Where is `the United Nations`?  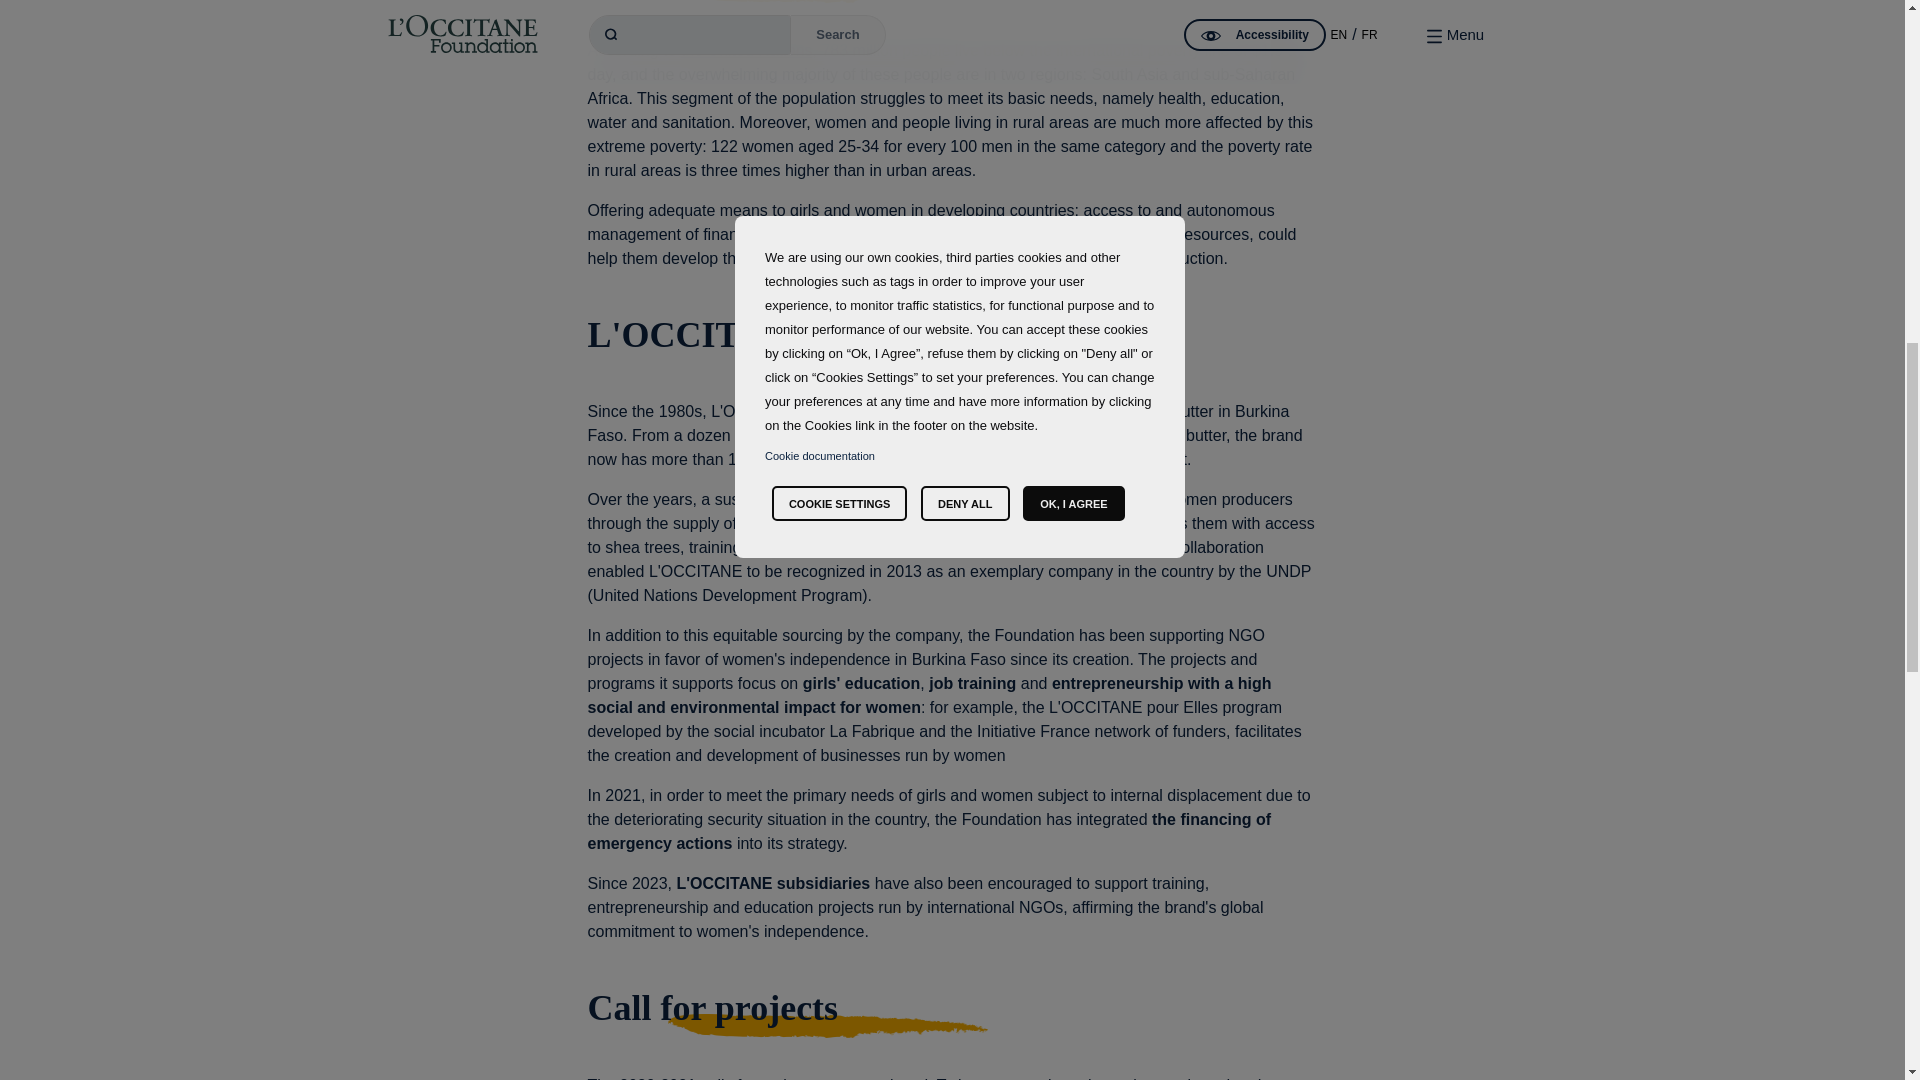 the United Nations is located at coordinates (746, 50).